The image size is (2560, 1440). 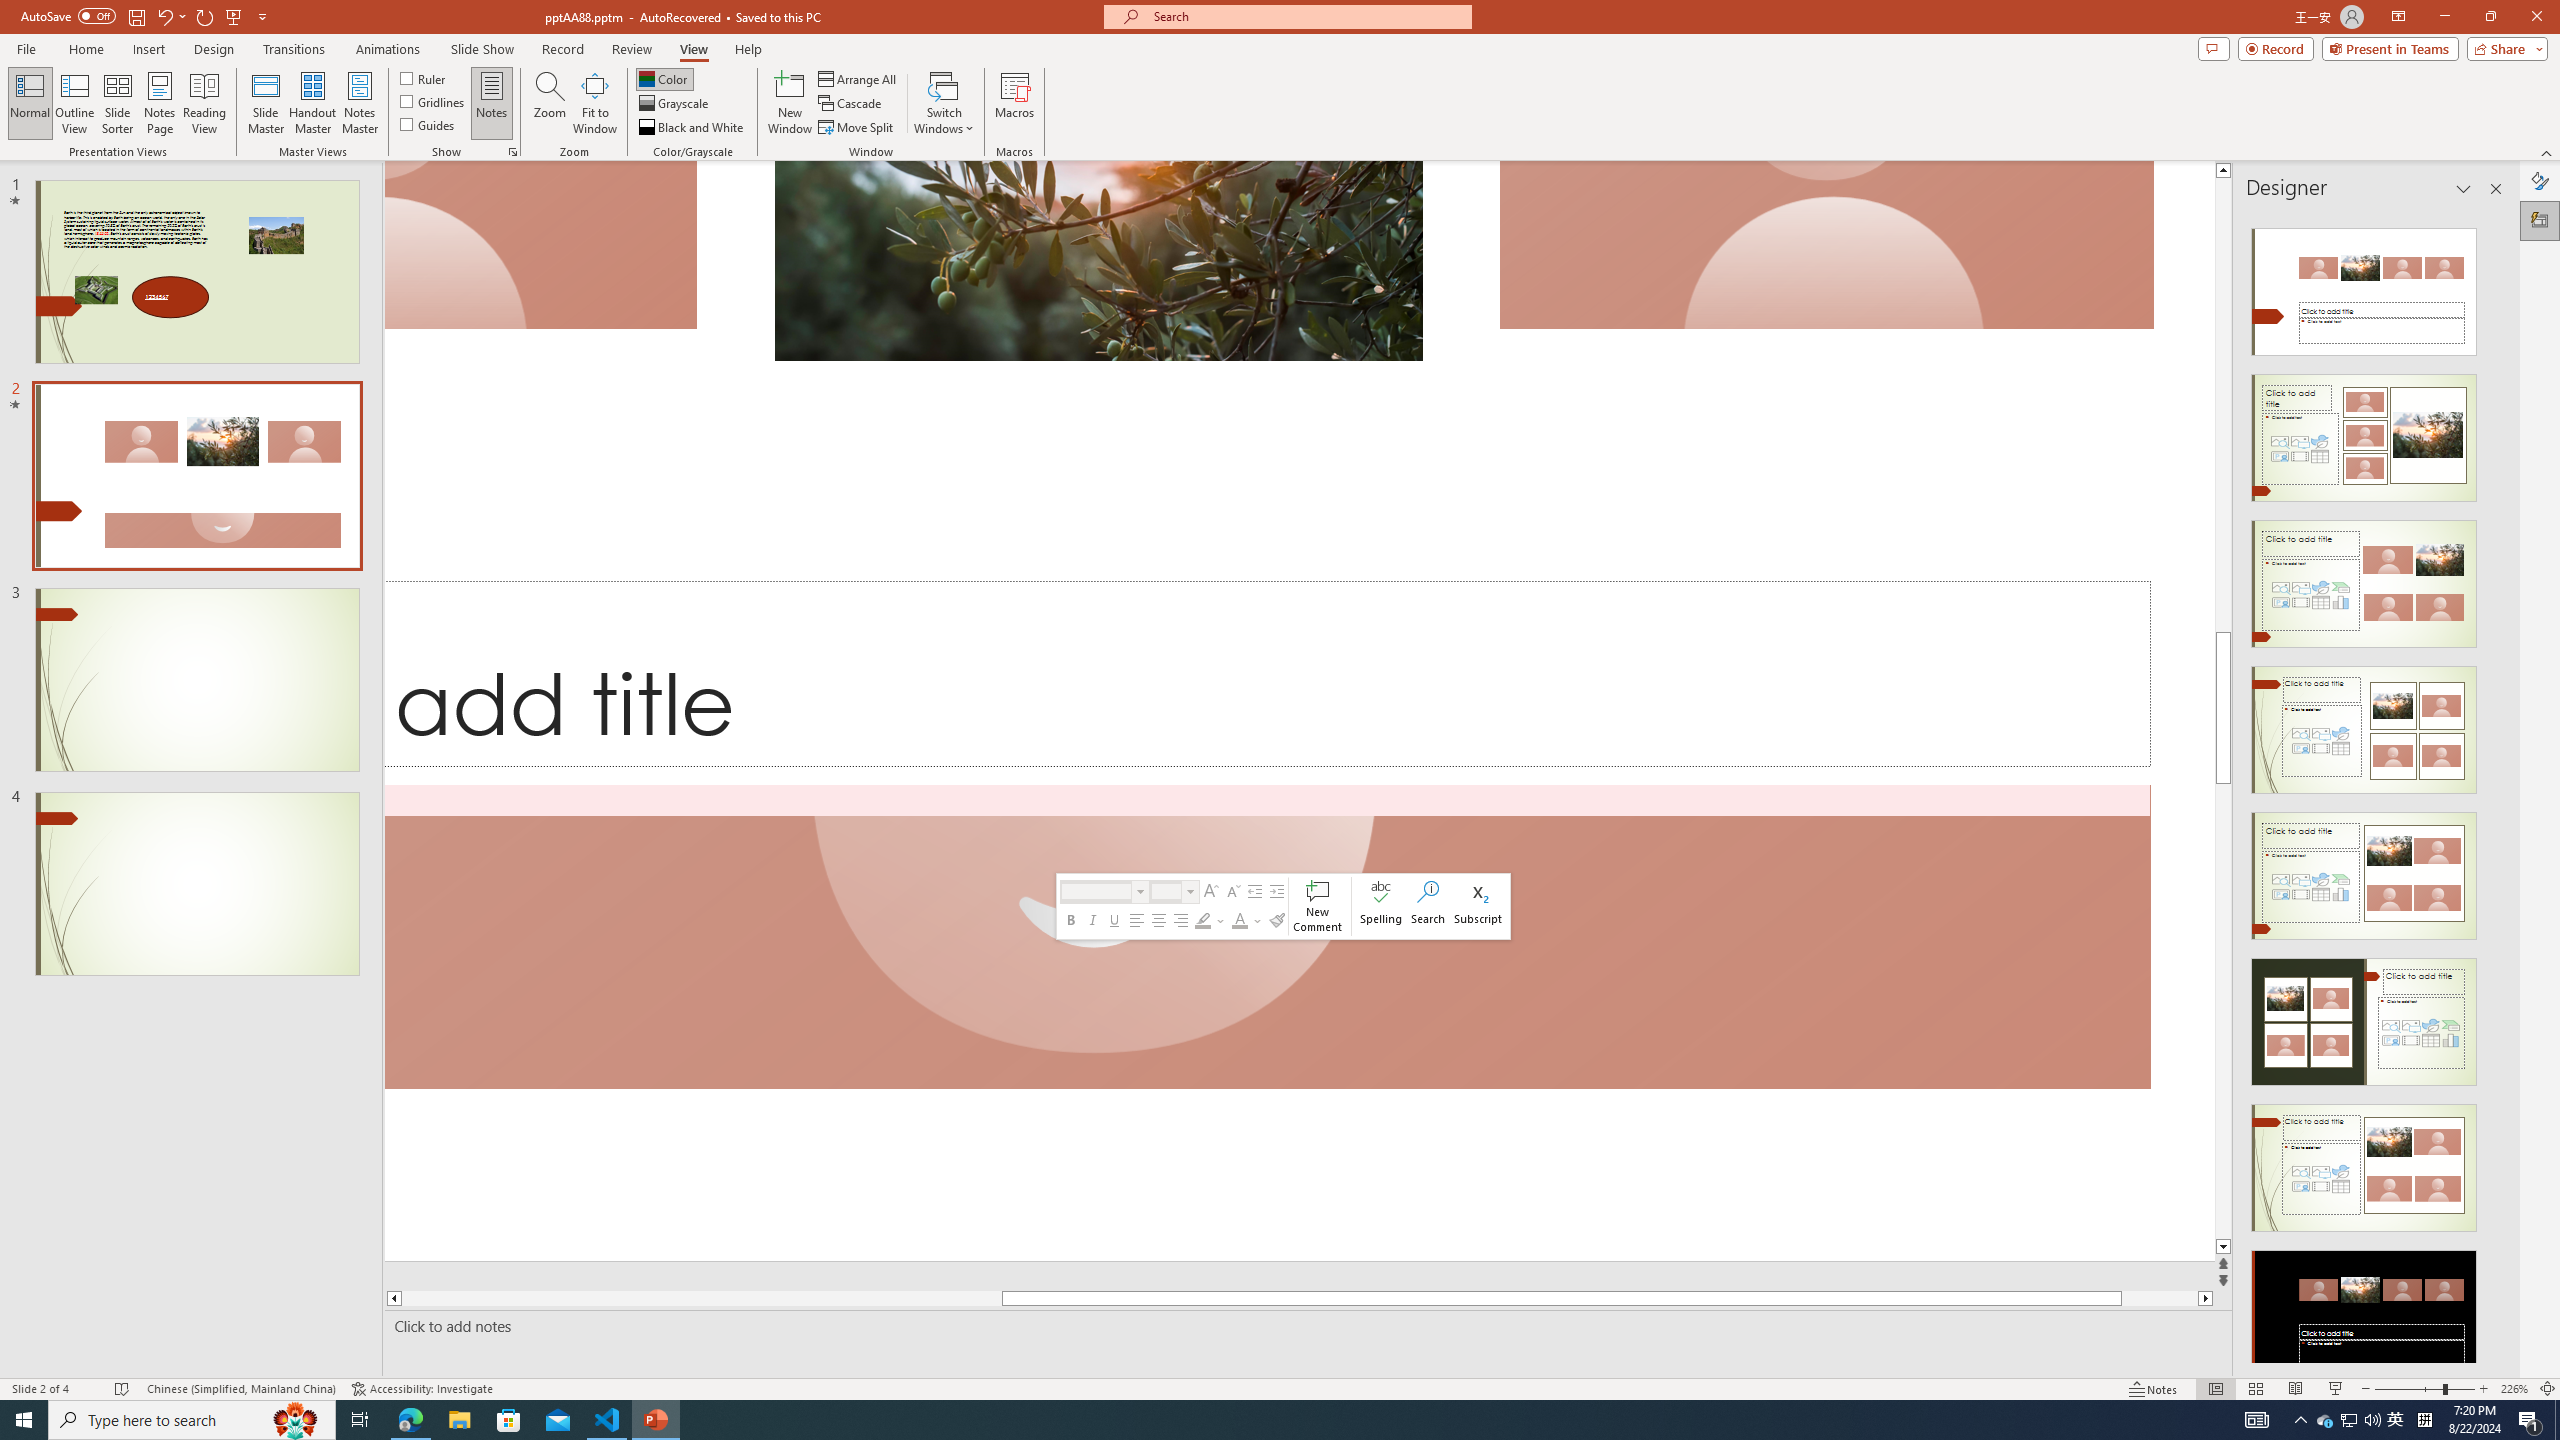 What do you see at coordinates (424, 78) in the screenshot?
I see `Ruler` at bounding box center [424, 78].